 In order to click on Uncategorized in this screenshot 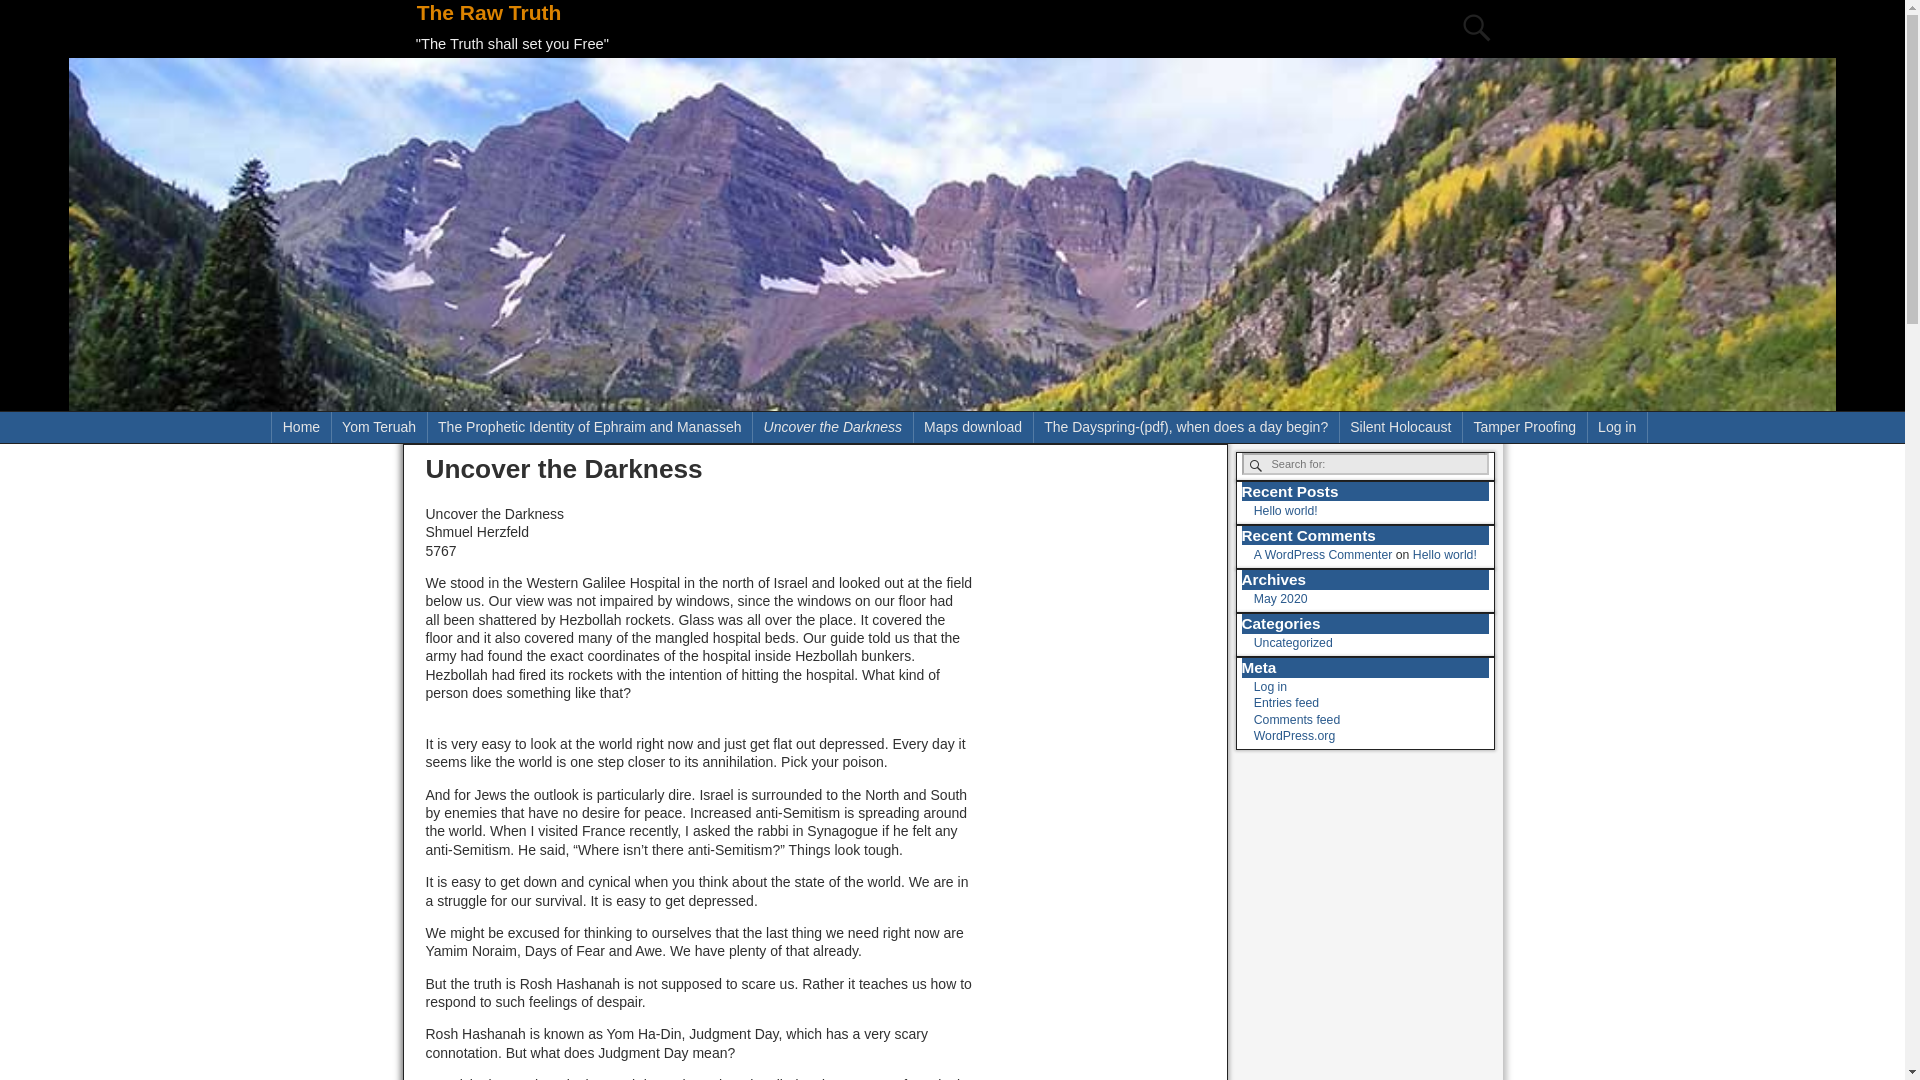, I will do `click(1292, 643)`.